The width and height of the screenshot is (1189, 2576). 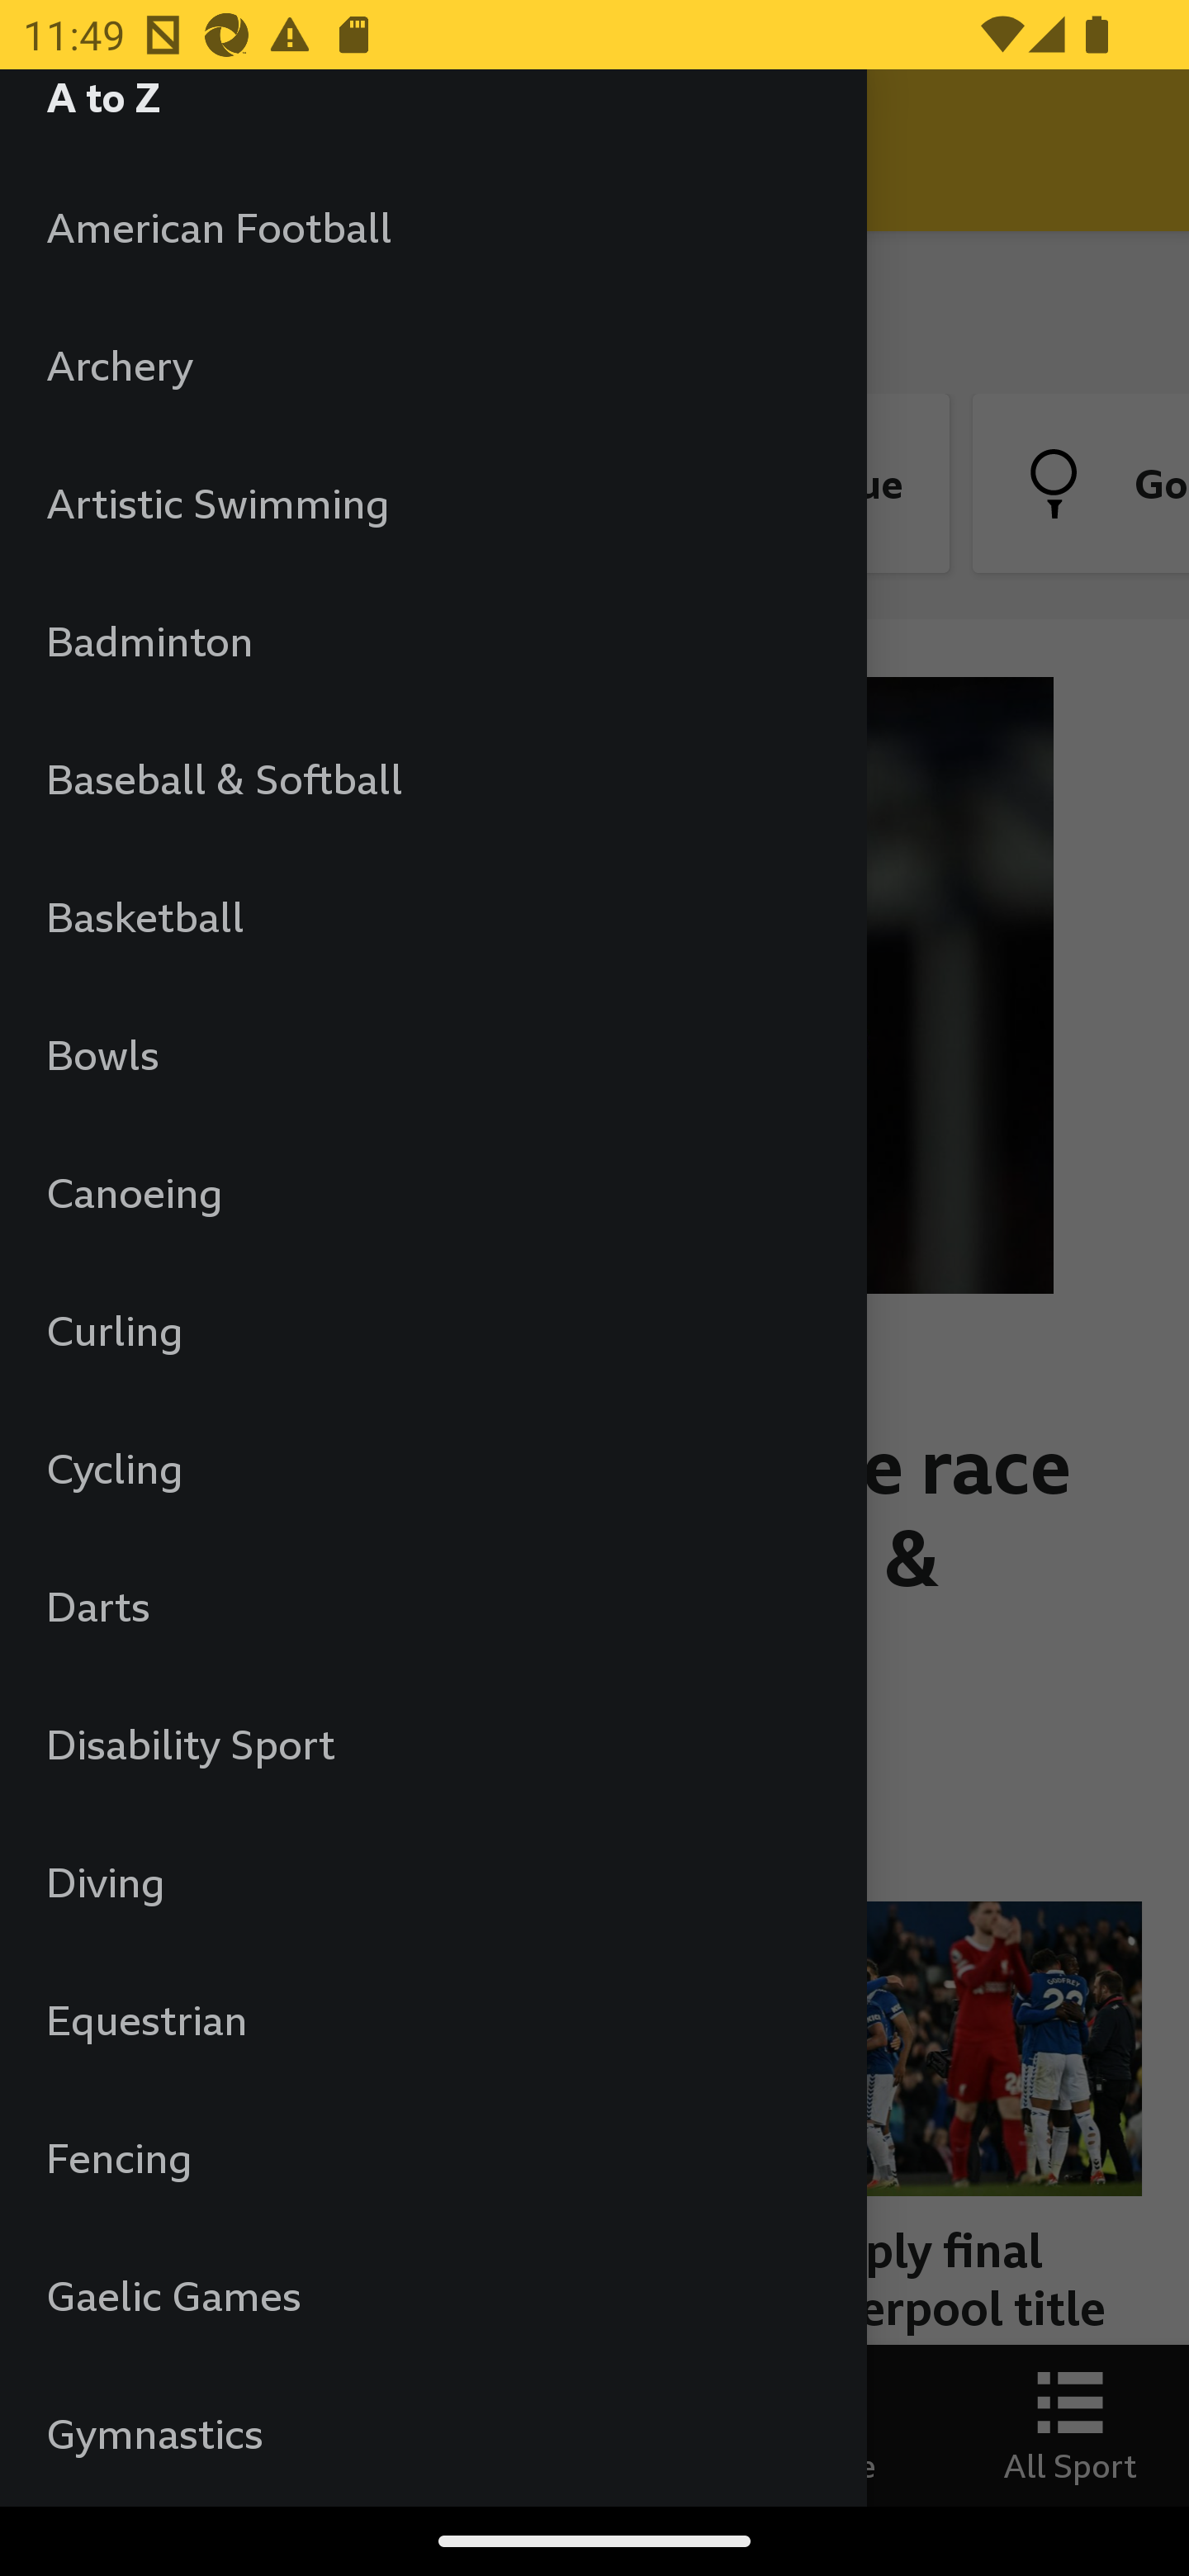 I want to click on Gaelic Games, so click(x=433, y=2295).